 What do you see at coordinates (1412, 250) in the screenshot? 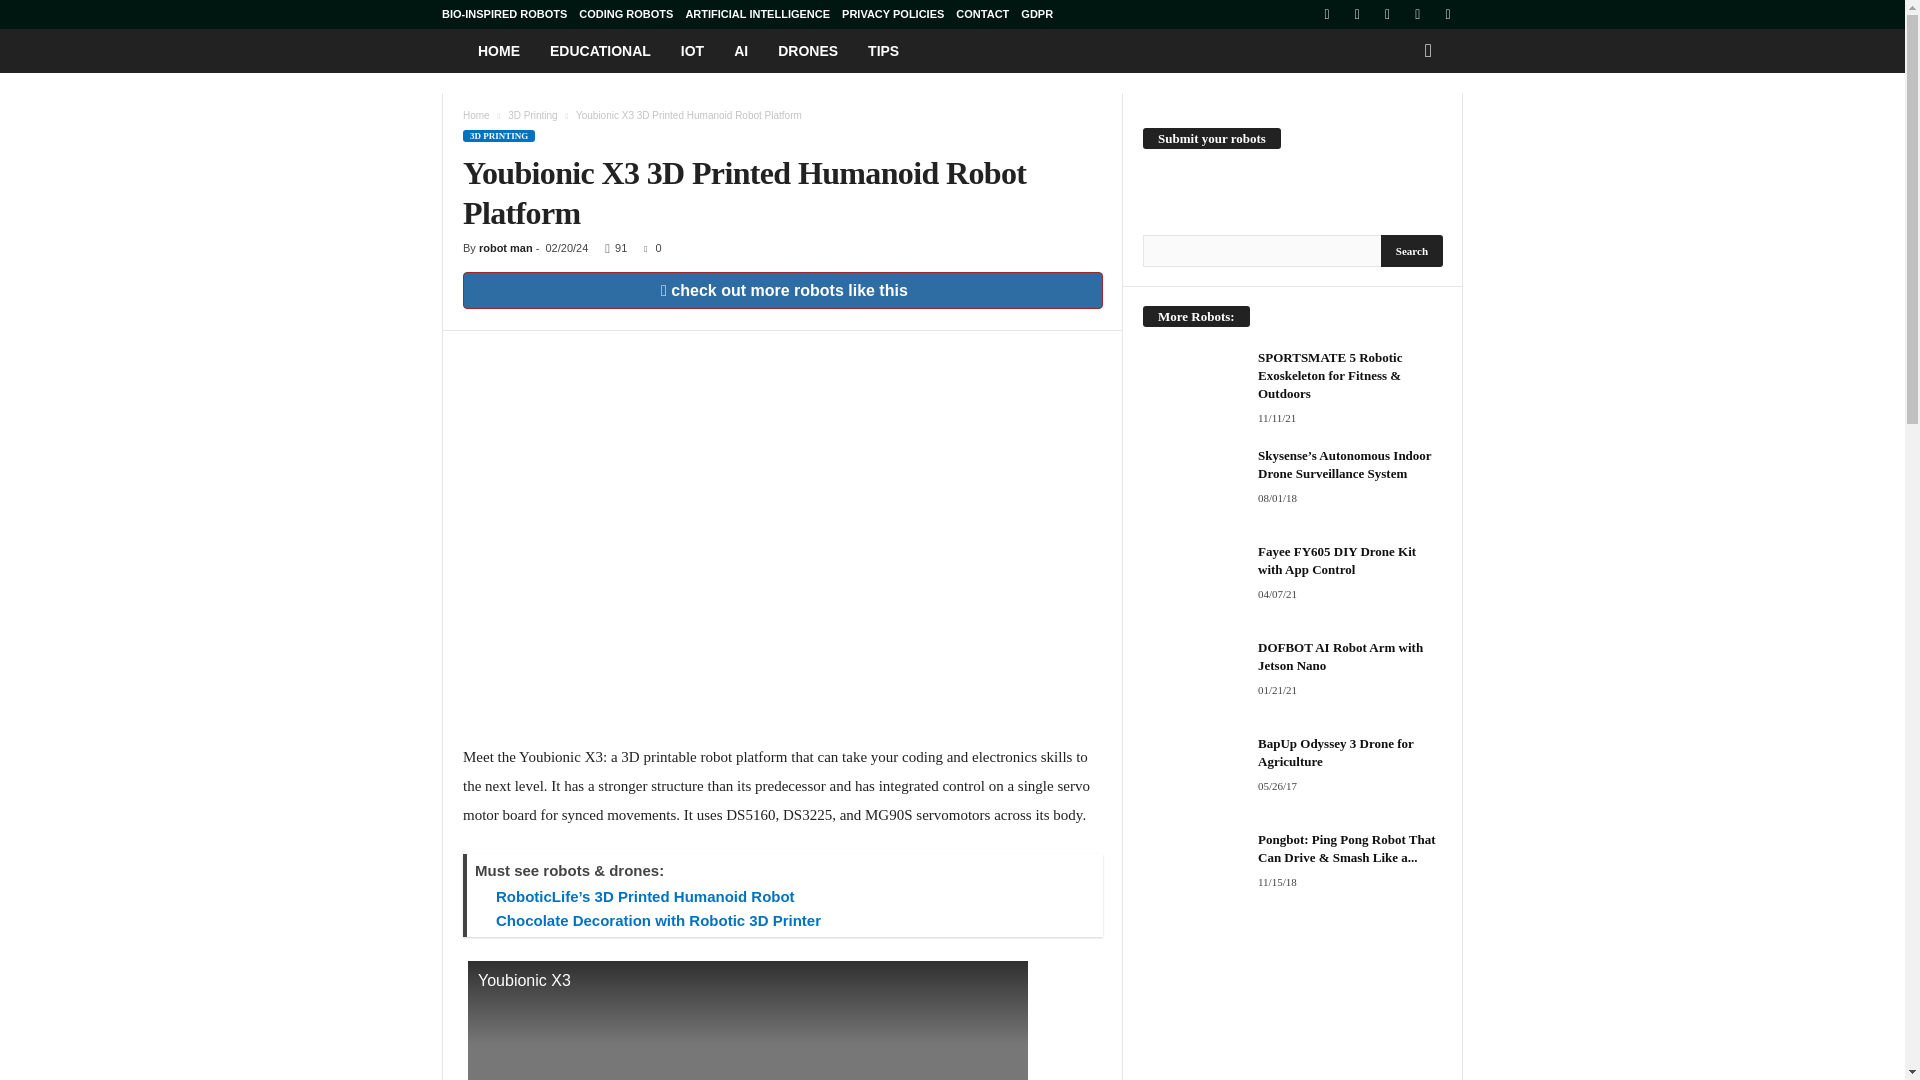
I see `Search` at bounding box center [1412, 250].